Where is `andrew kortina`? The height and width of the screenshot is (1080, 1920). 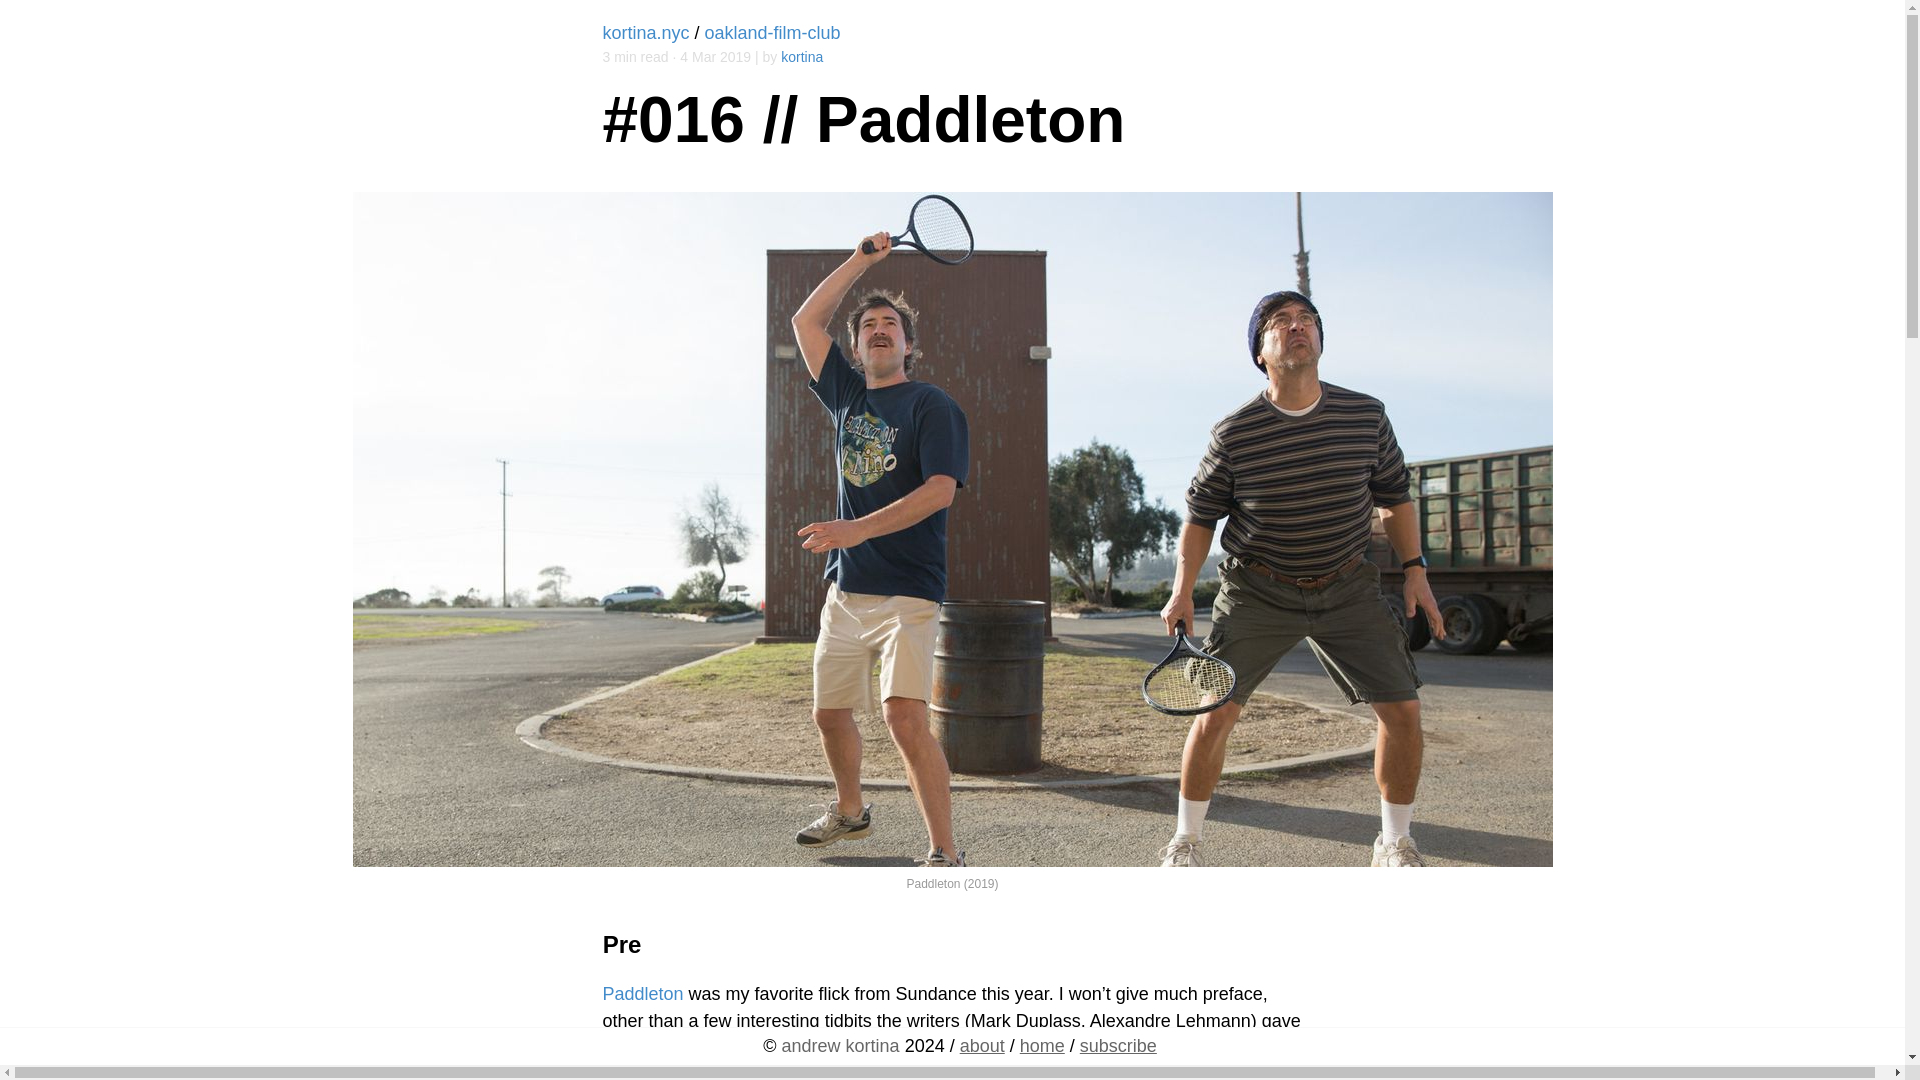
andrew kortina is located at coordinates (840, 1046).